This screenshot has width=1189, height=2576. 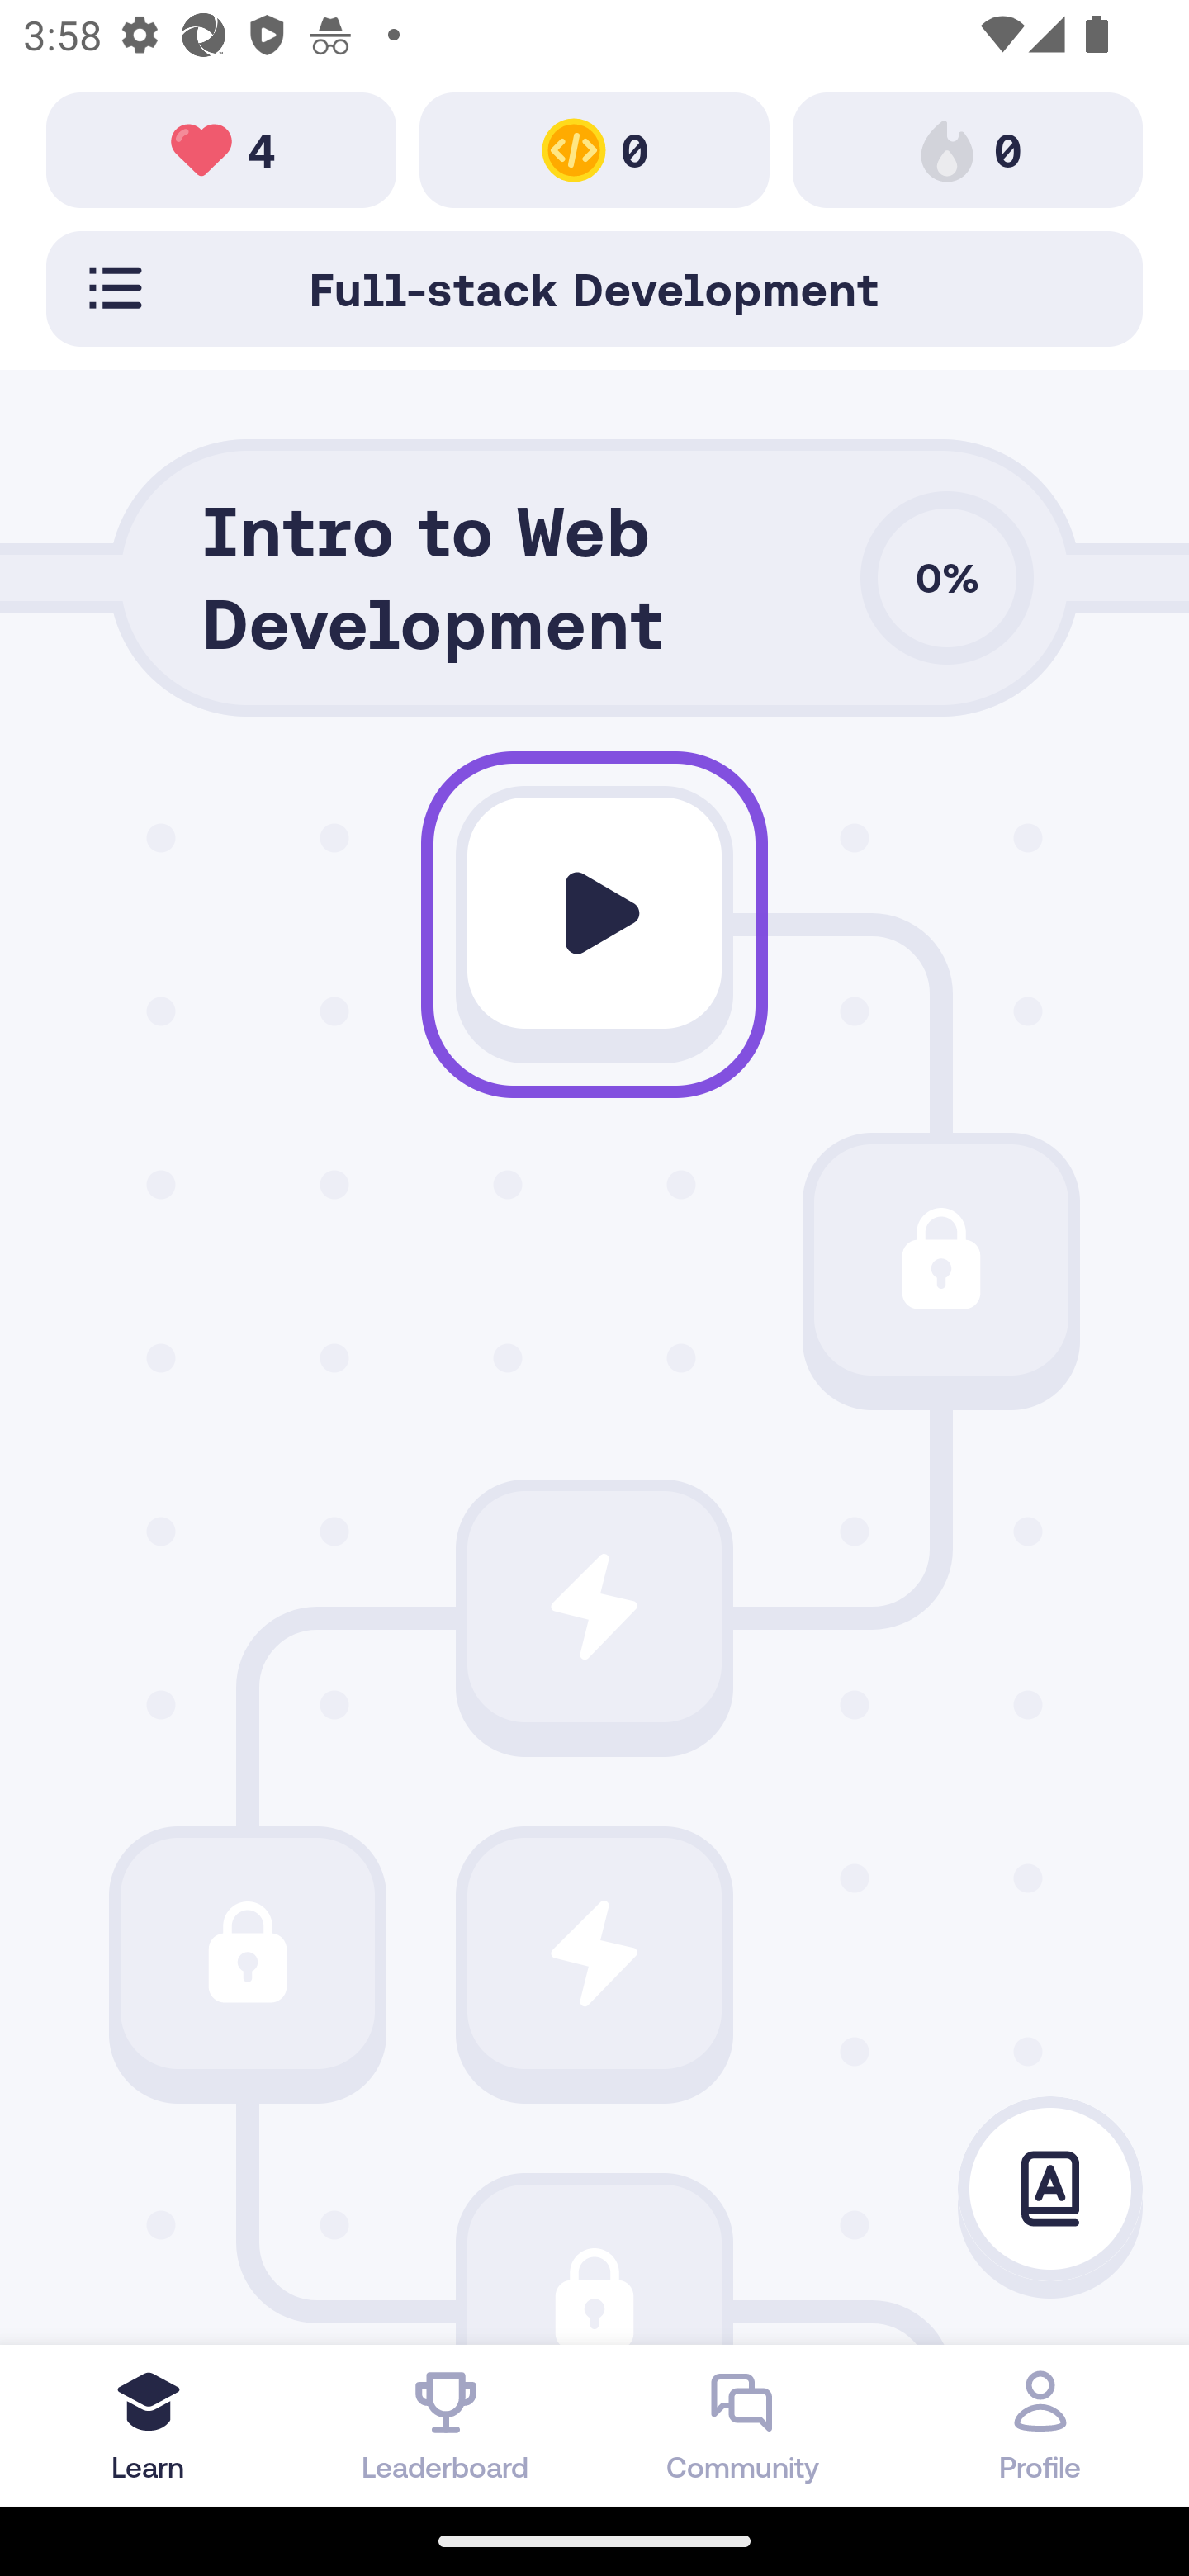 What do you see at coordinates (594, 288) in the screenshot?
I see `Path Toolbar Selector Full-stack Development` at bounding box center [594, 288].